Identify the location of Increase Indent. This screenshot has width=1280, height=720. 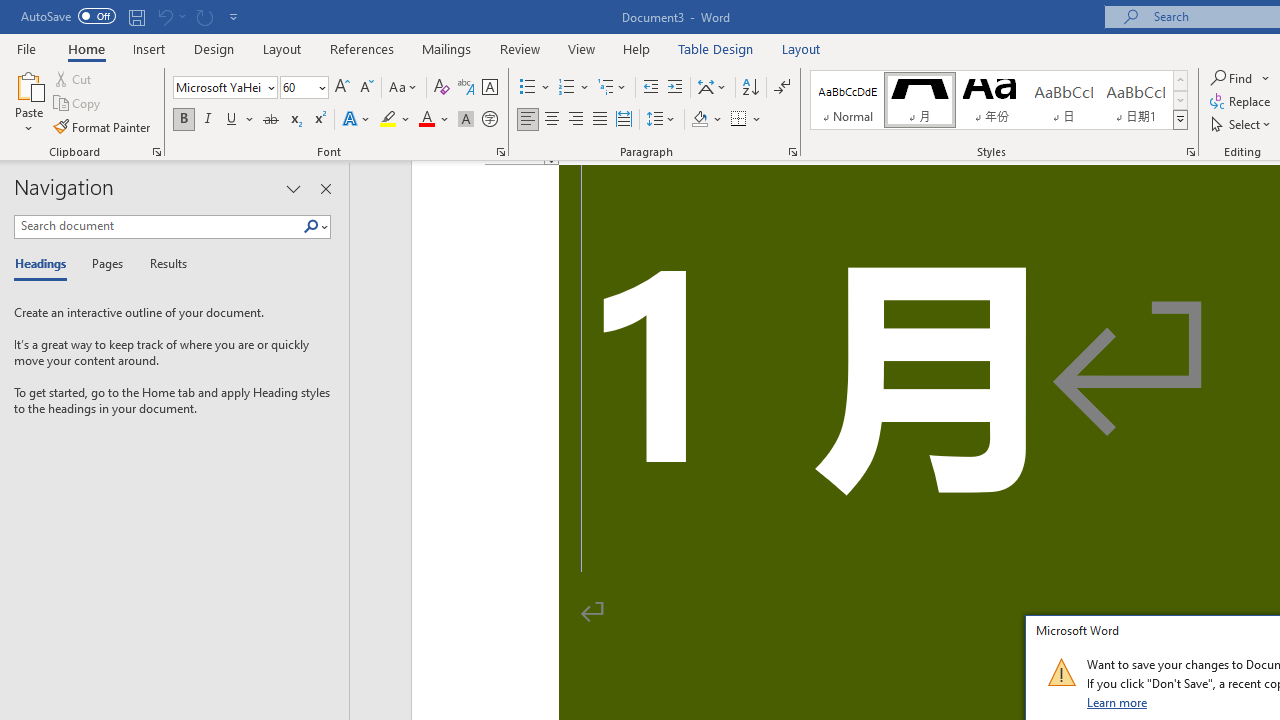
(675, 88).